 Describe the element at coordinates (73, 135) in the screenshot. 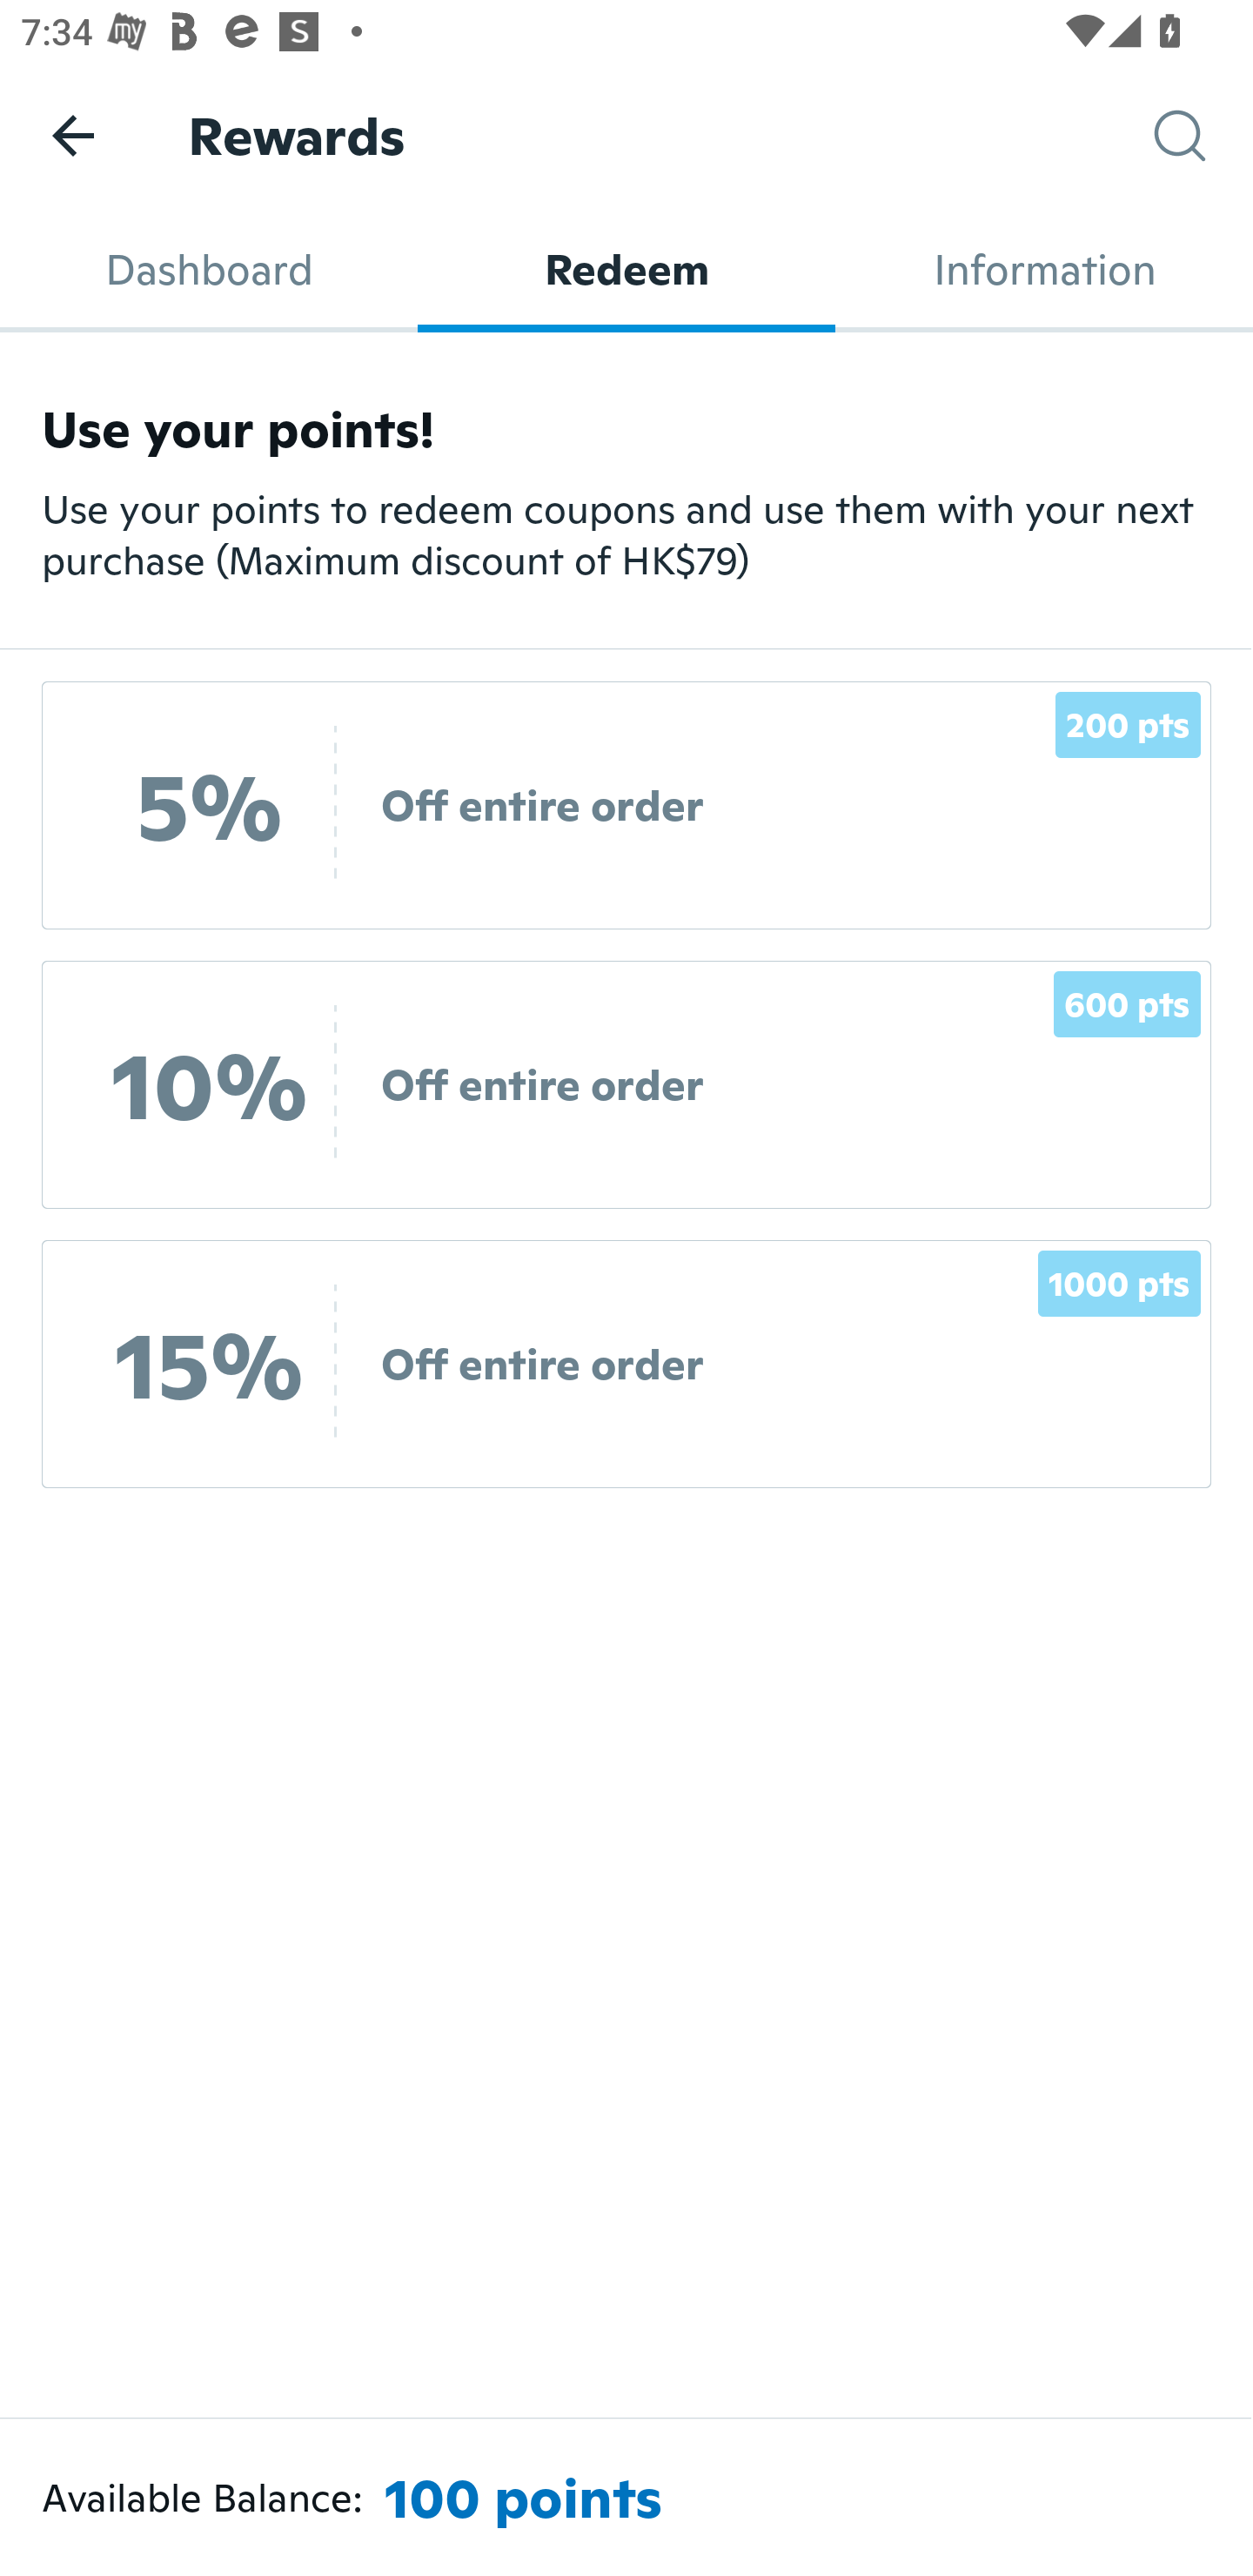

I see `Navigate up` at that location.